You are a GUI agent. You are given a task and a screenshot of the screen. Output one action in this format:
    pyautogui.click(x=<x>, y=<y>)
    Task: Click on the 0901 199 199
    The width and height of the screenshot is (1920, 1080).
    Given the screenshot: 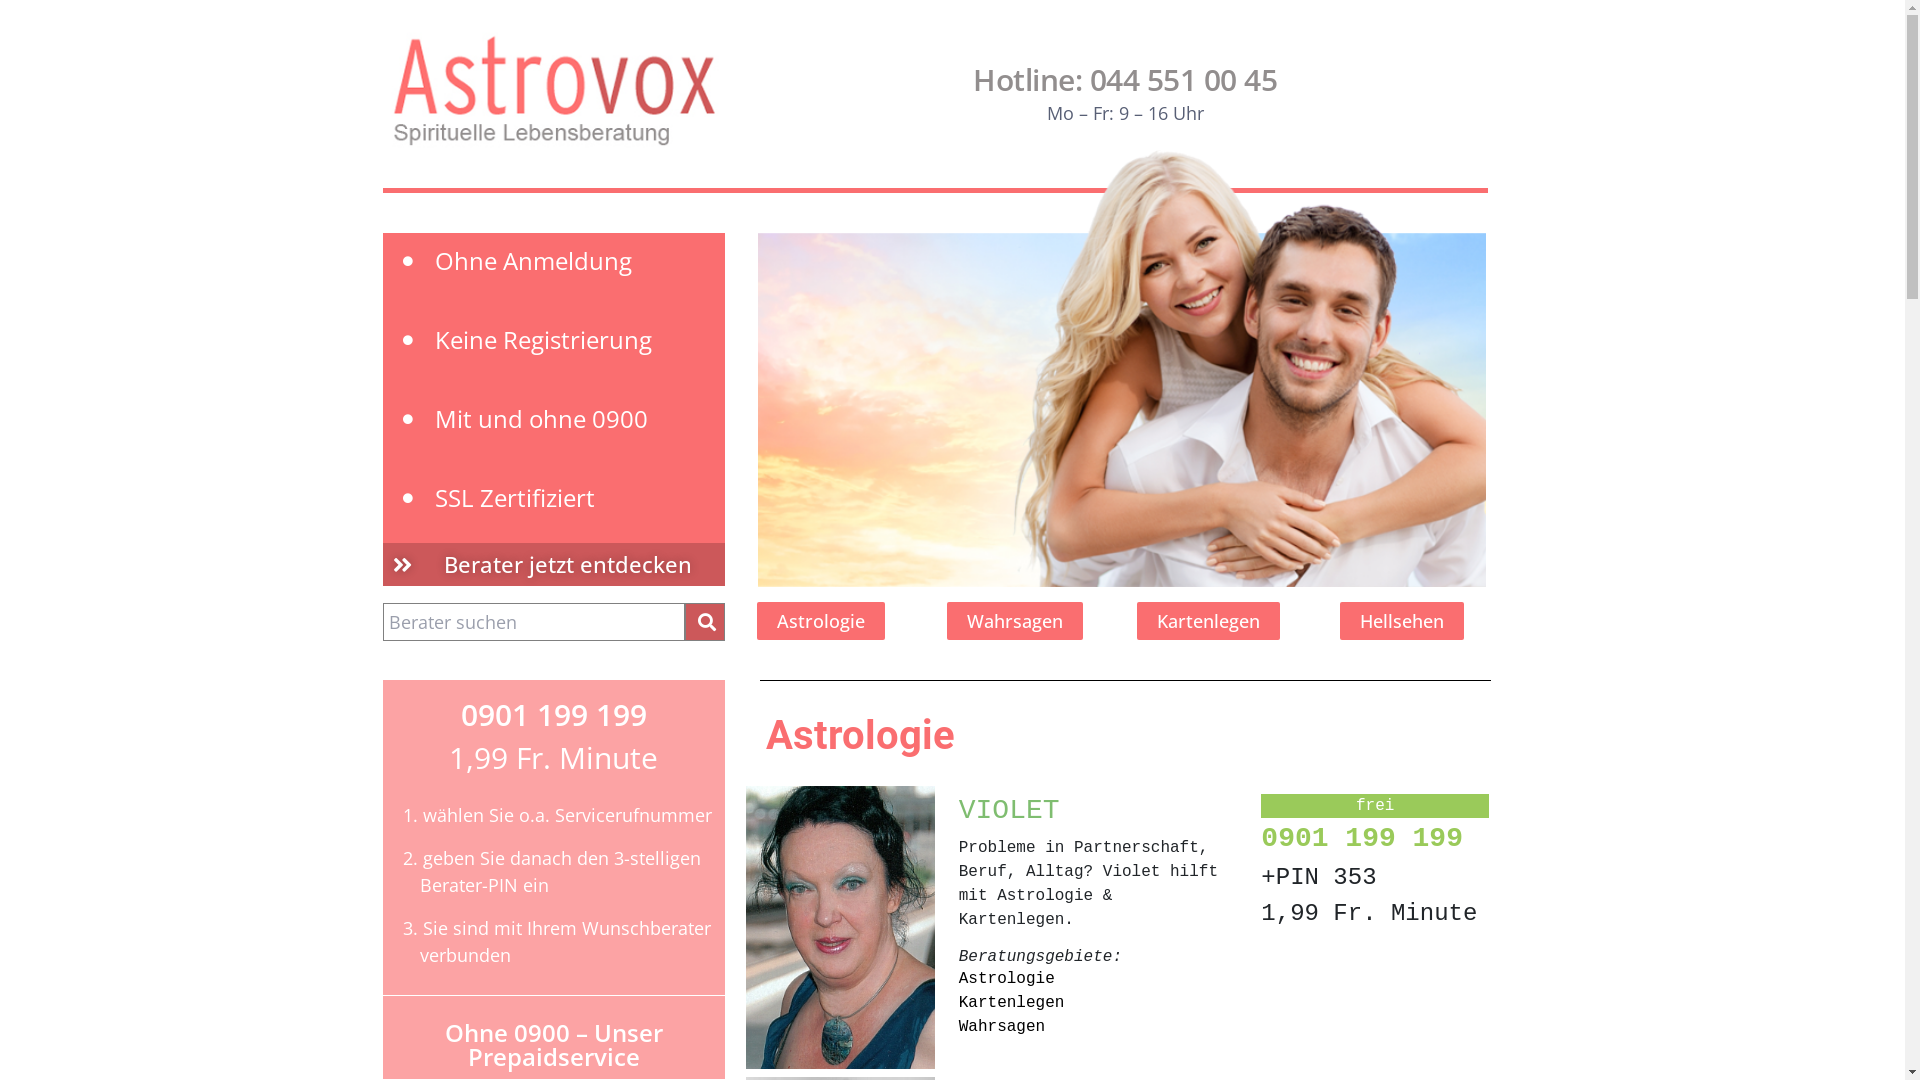 What is the action you would take?
    pyautogui.click(x=1362, y=838)
    